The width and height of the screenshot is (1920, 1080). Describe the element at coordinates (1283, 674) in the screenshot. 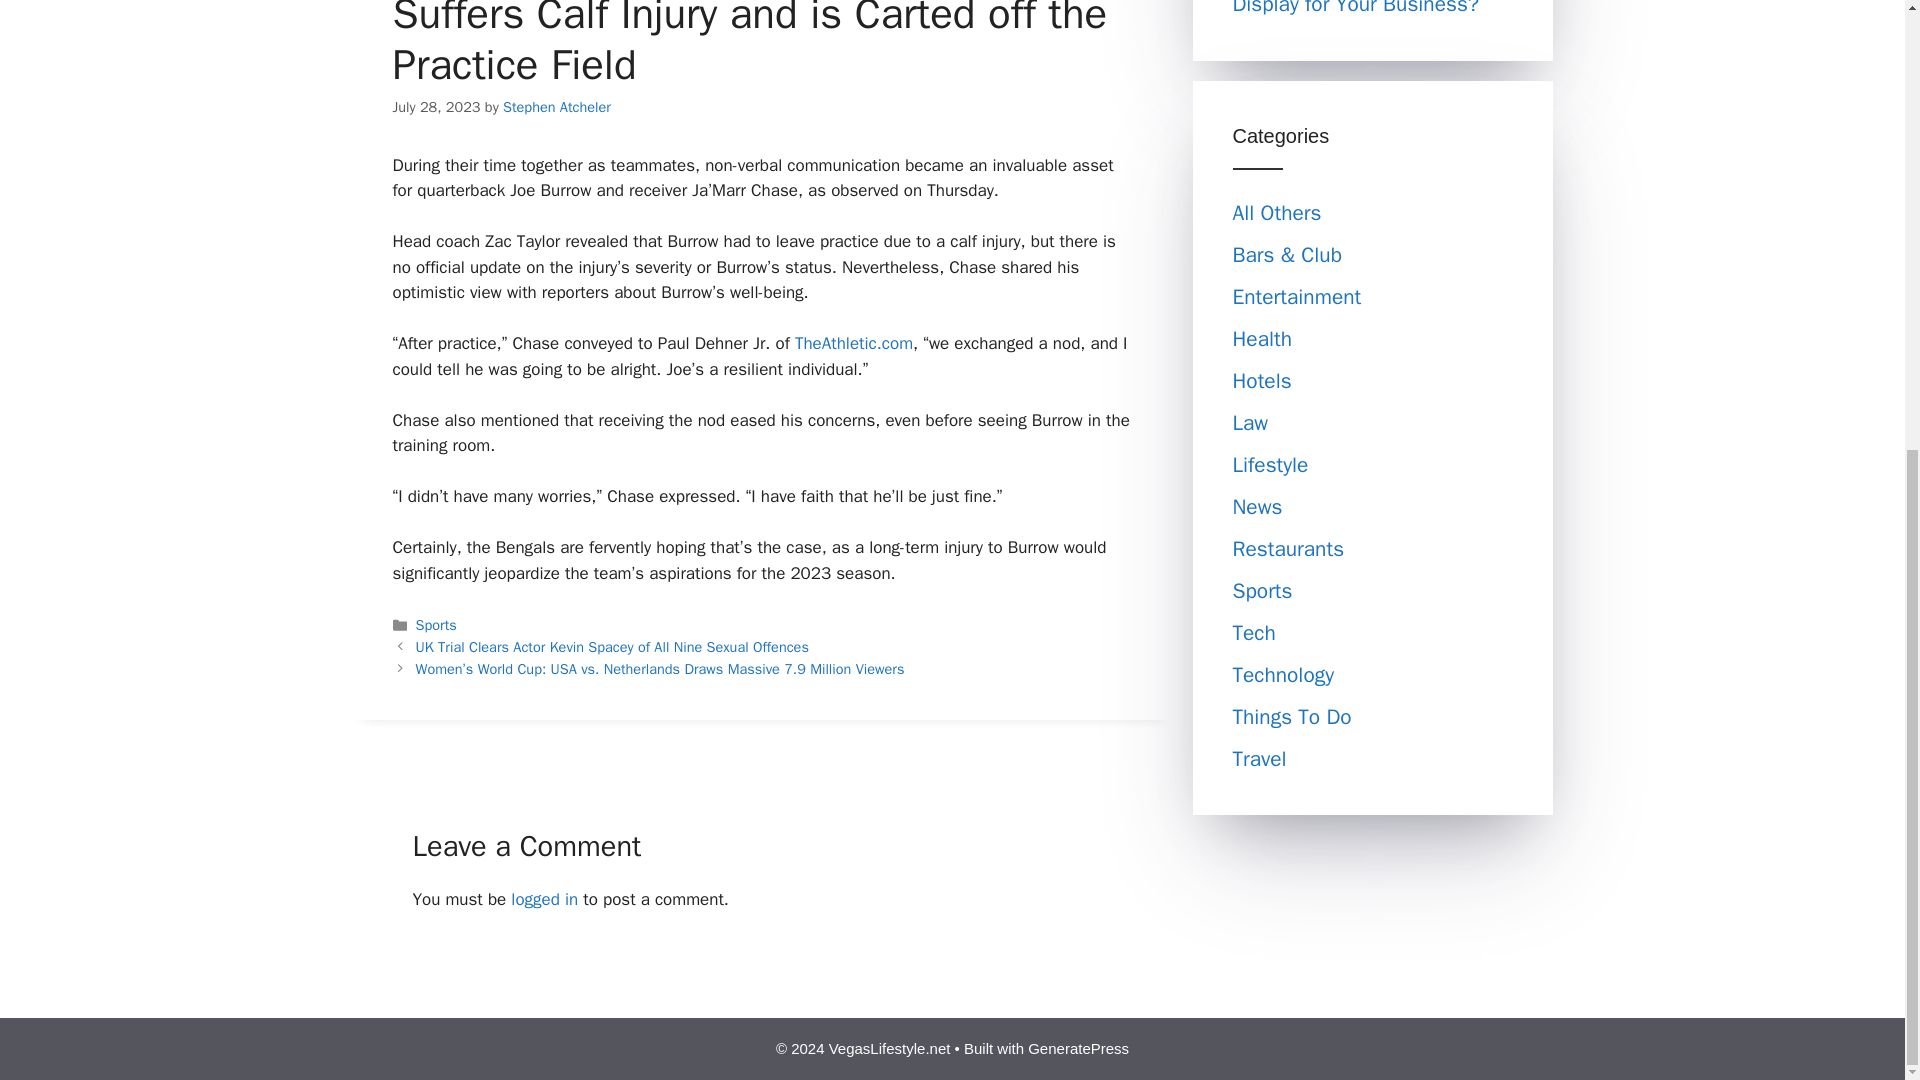

I see `Technology` at that location.